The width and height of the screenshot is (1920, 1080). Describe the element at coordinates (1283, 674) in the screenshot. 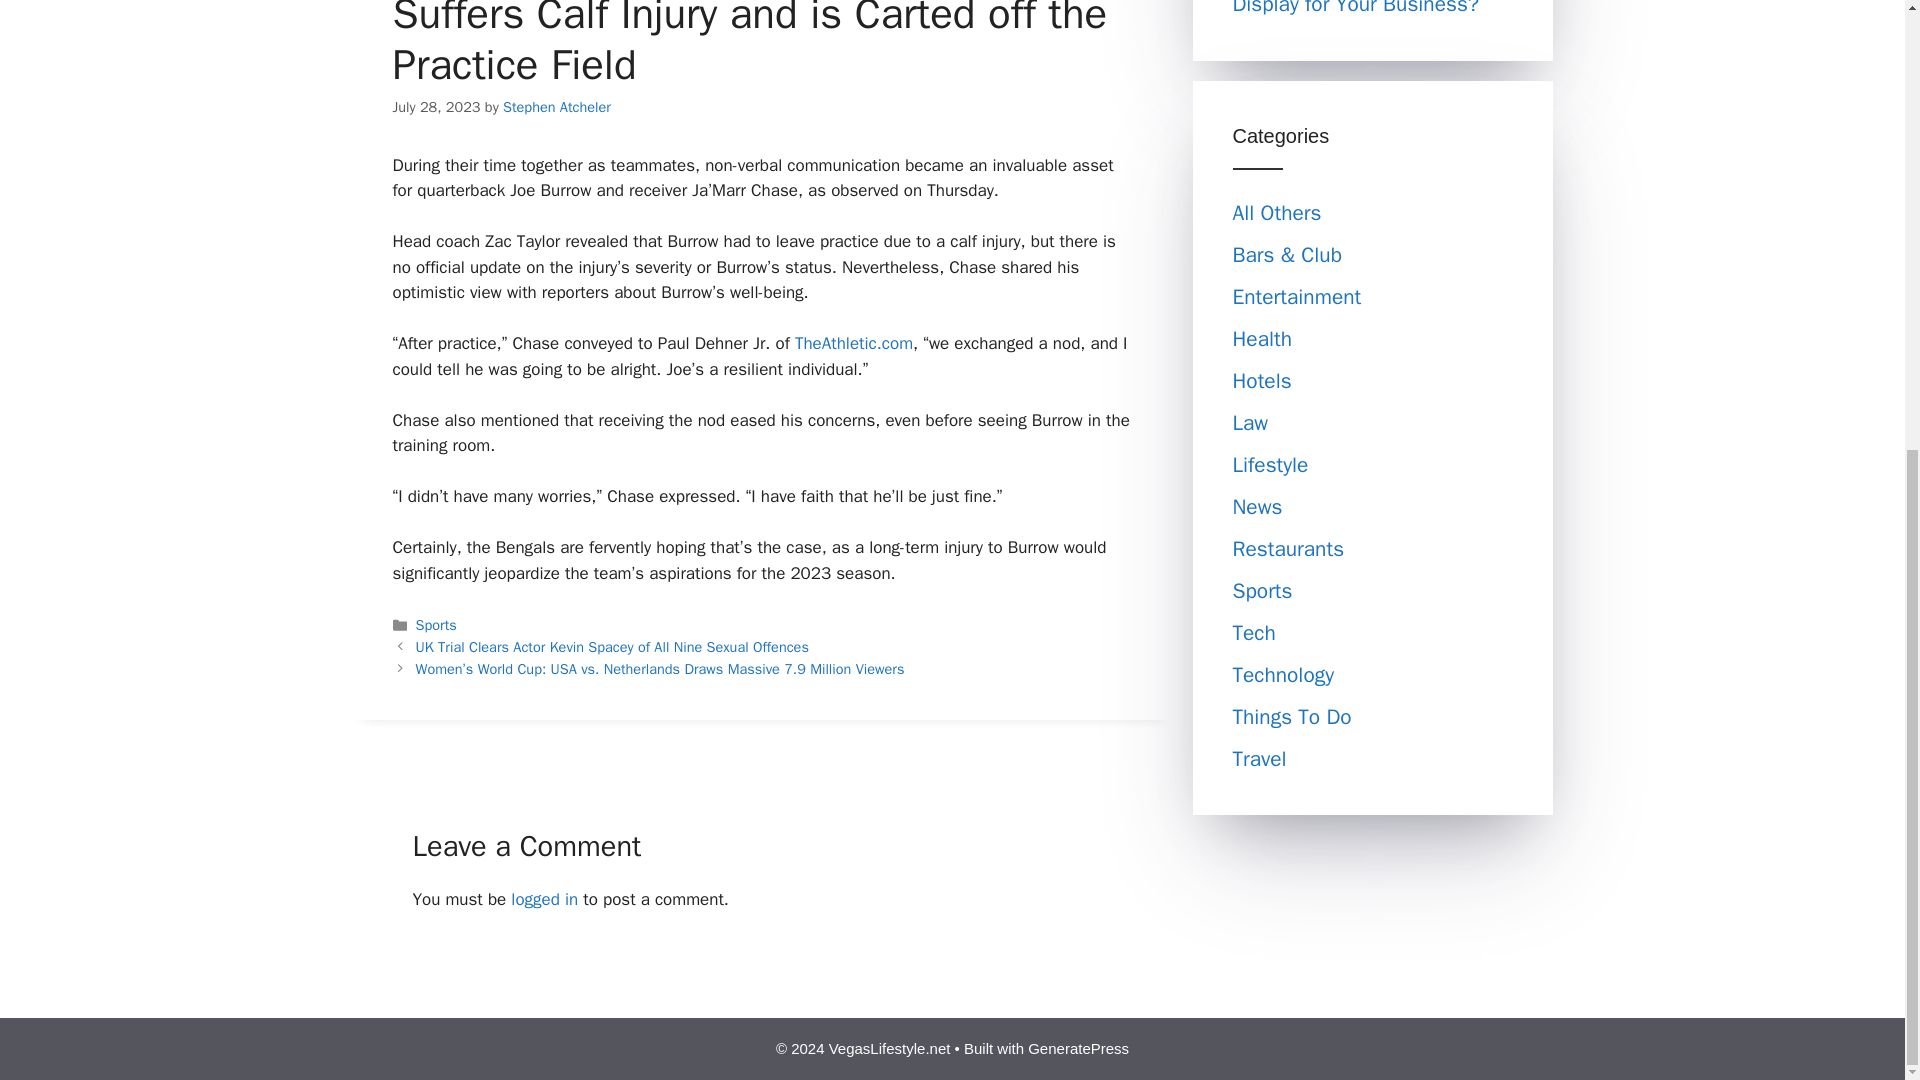

I see `Technology` at that location.